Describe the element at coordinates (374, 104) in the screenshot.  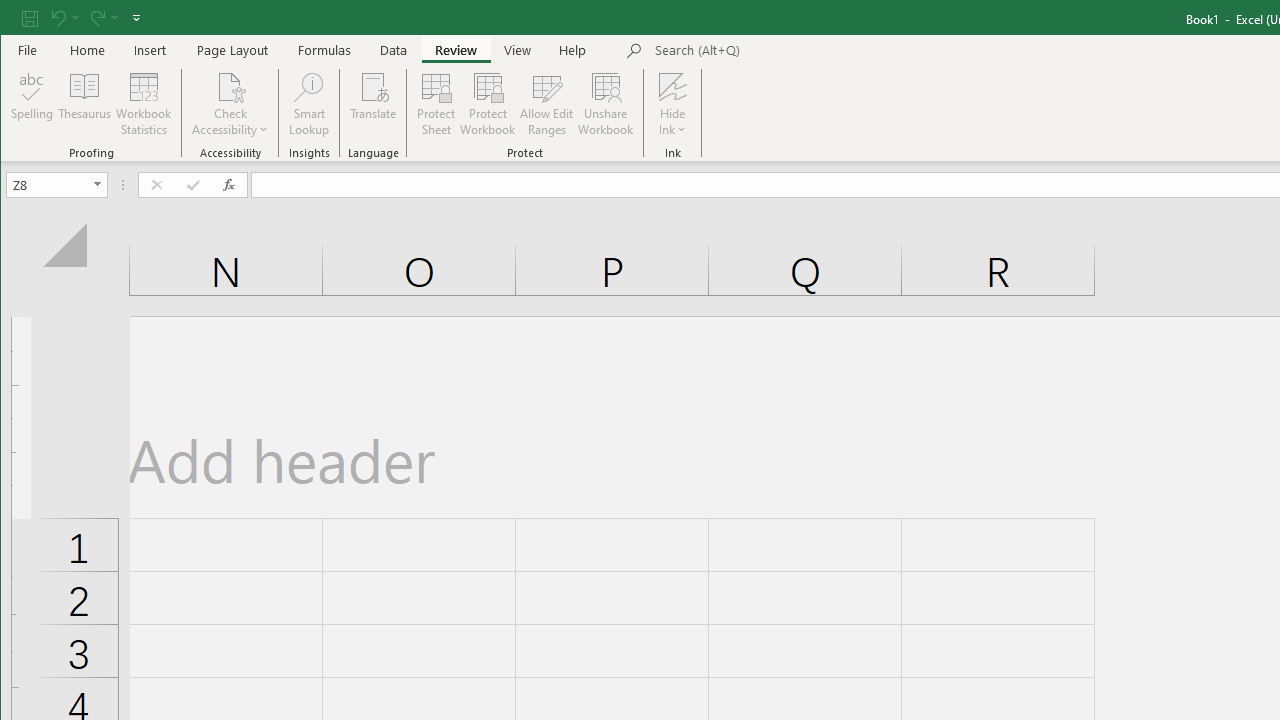
I see `Translate` at that location.